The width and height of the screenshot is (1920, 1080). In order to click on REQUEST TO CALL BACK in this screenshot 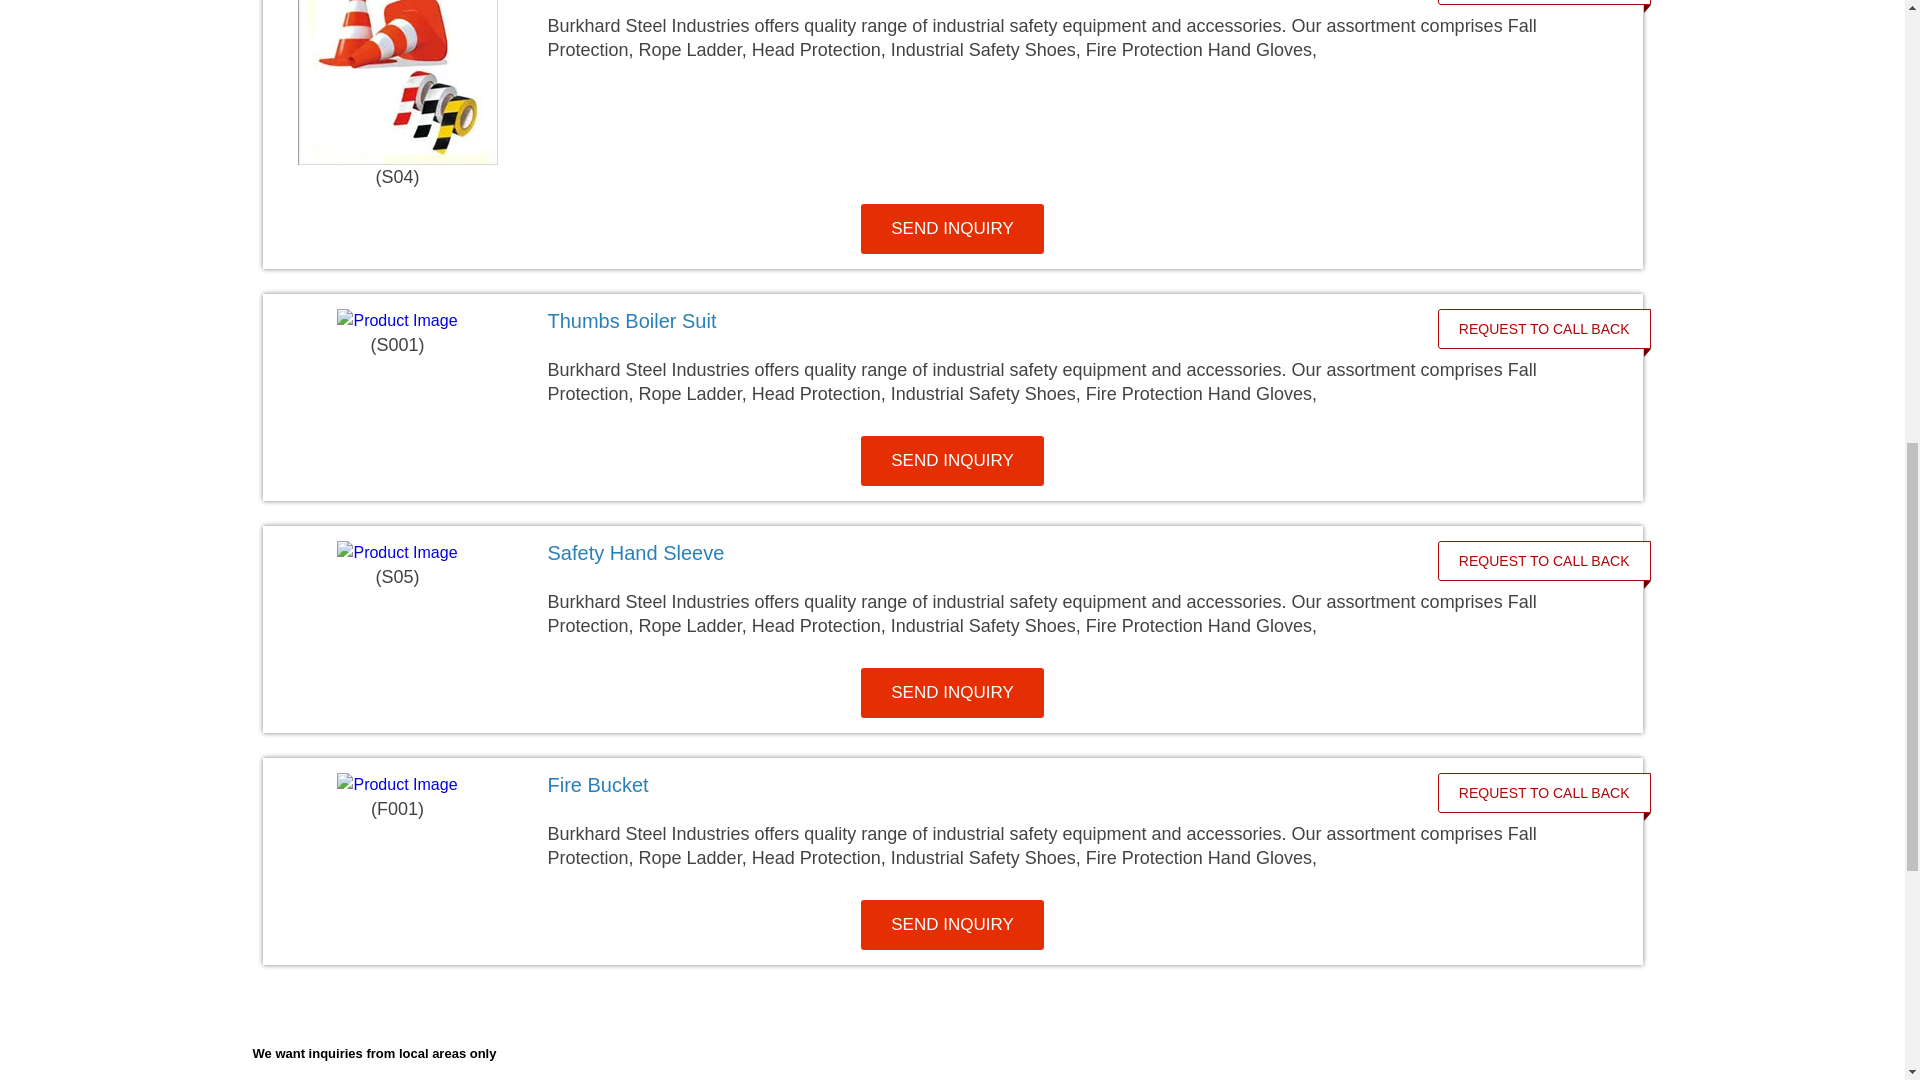, I will do `click(1544, 560)`.